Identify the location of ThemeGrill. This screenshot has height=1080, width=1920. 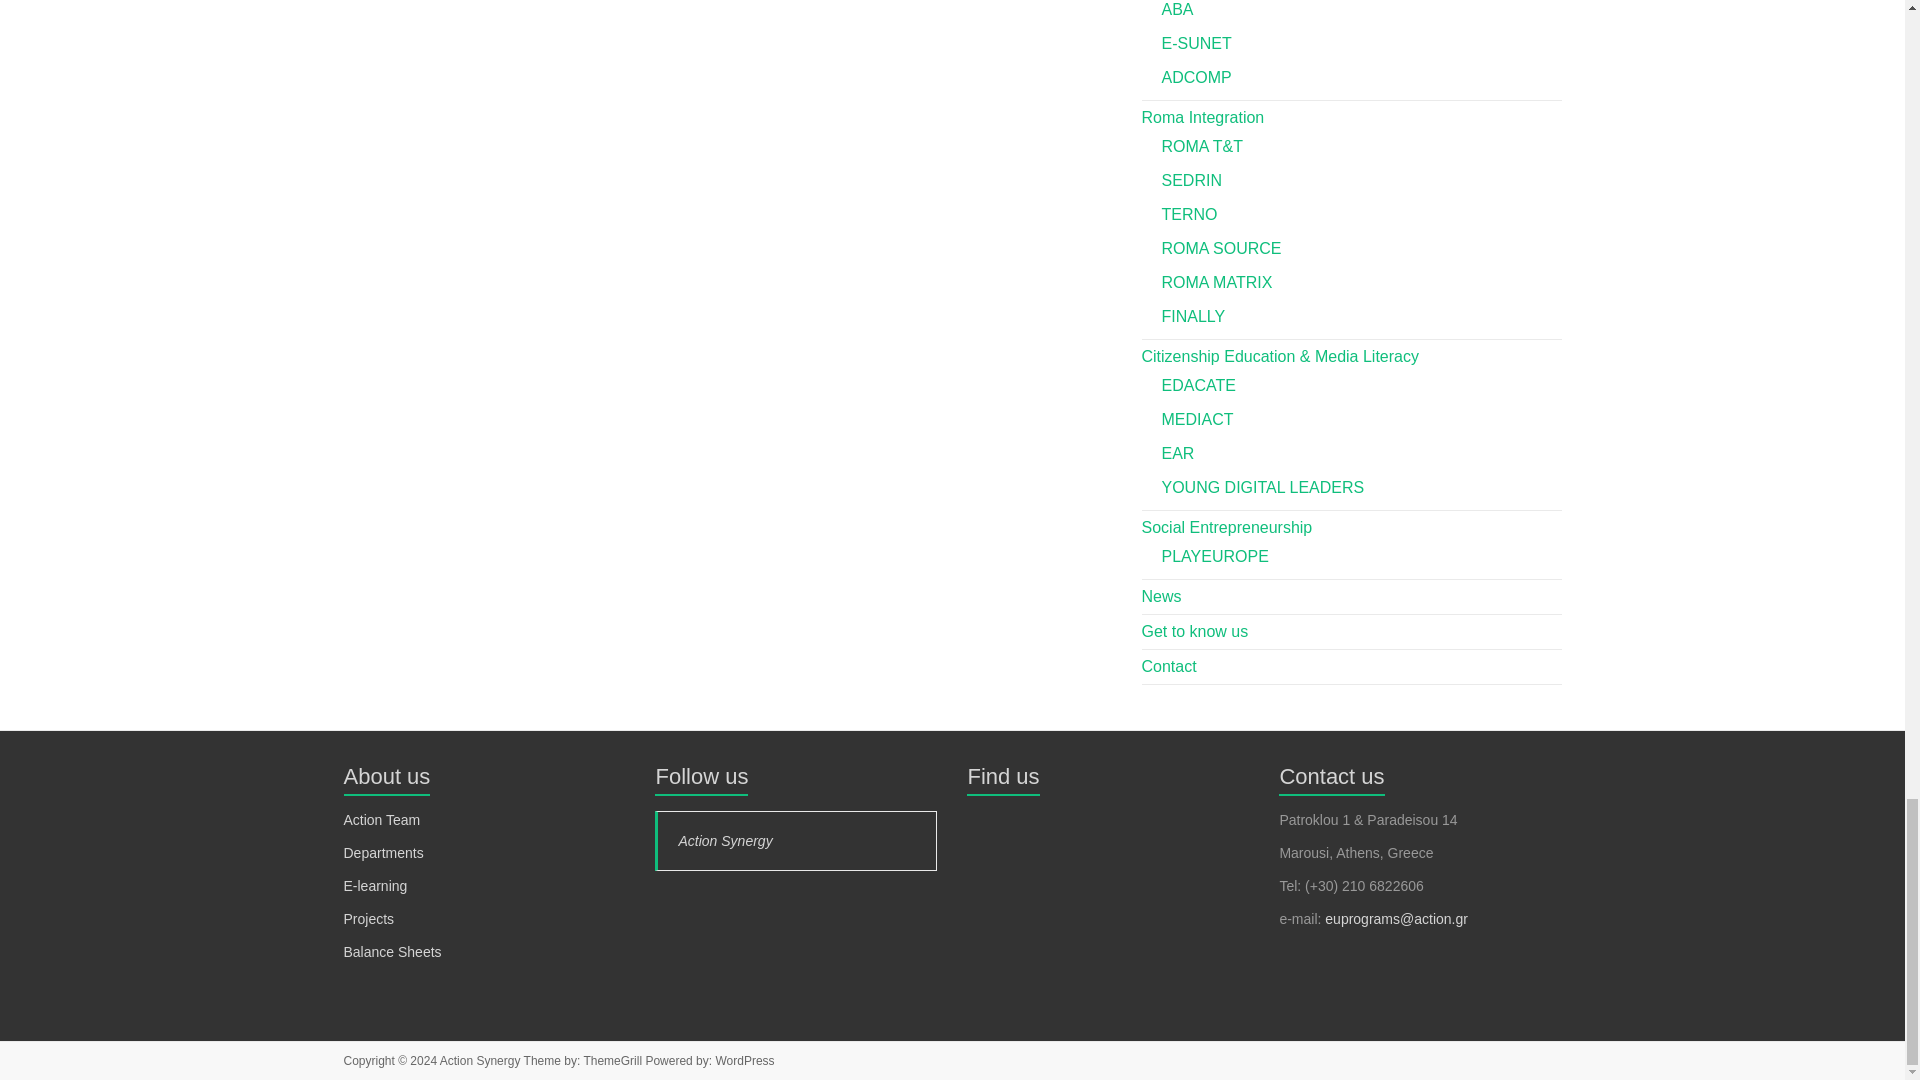
(612, 1061).